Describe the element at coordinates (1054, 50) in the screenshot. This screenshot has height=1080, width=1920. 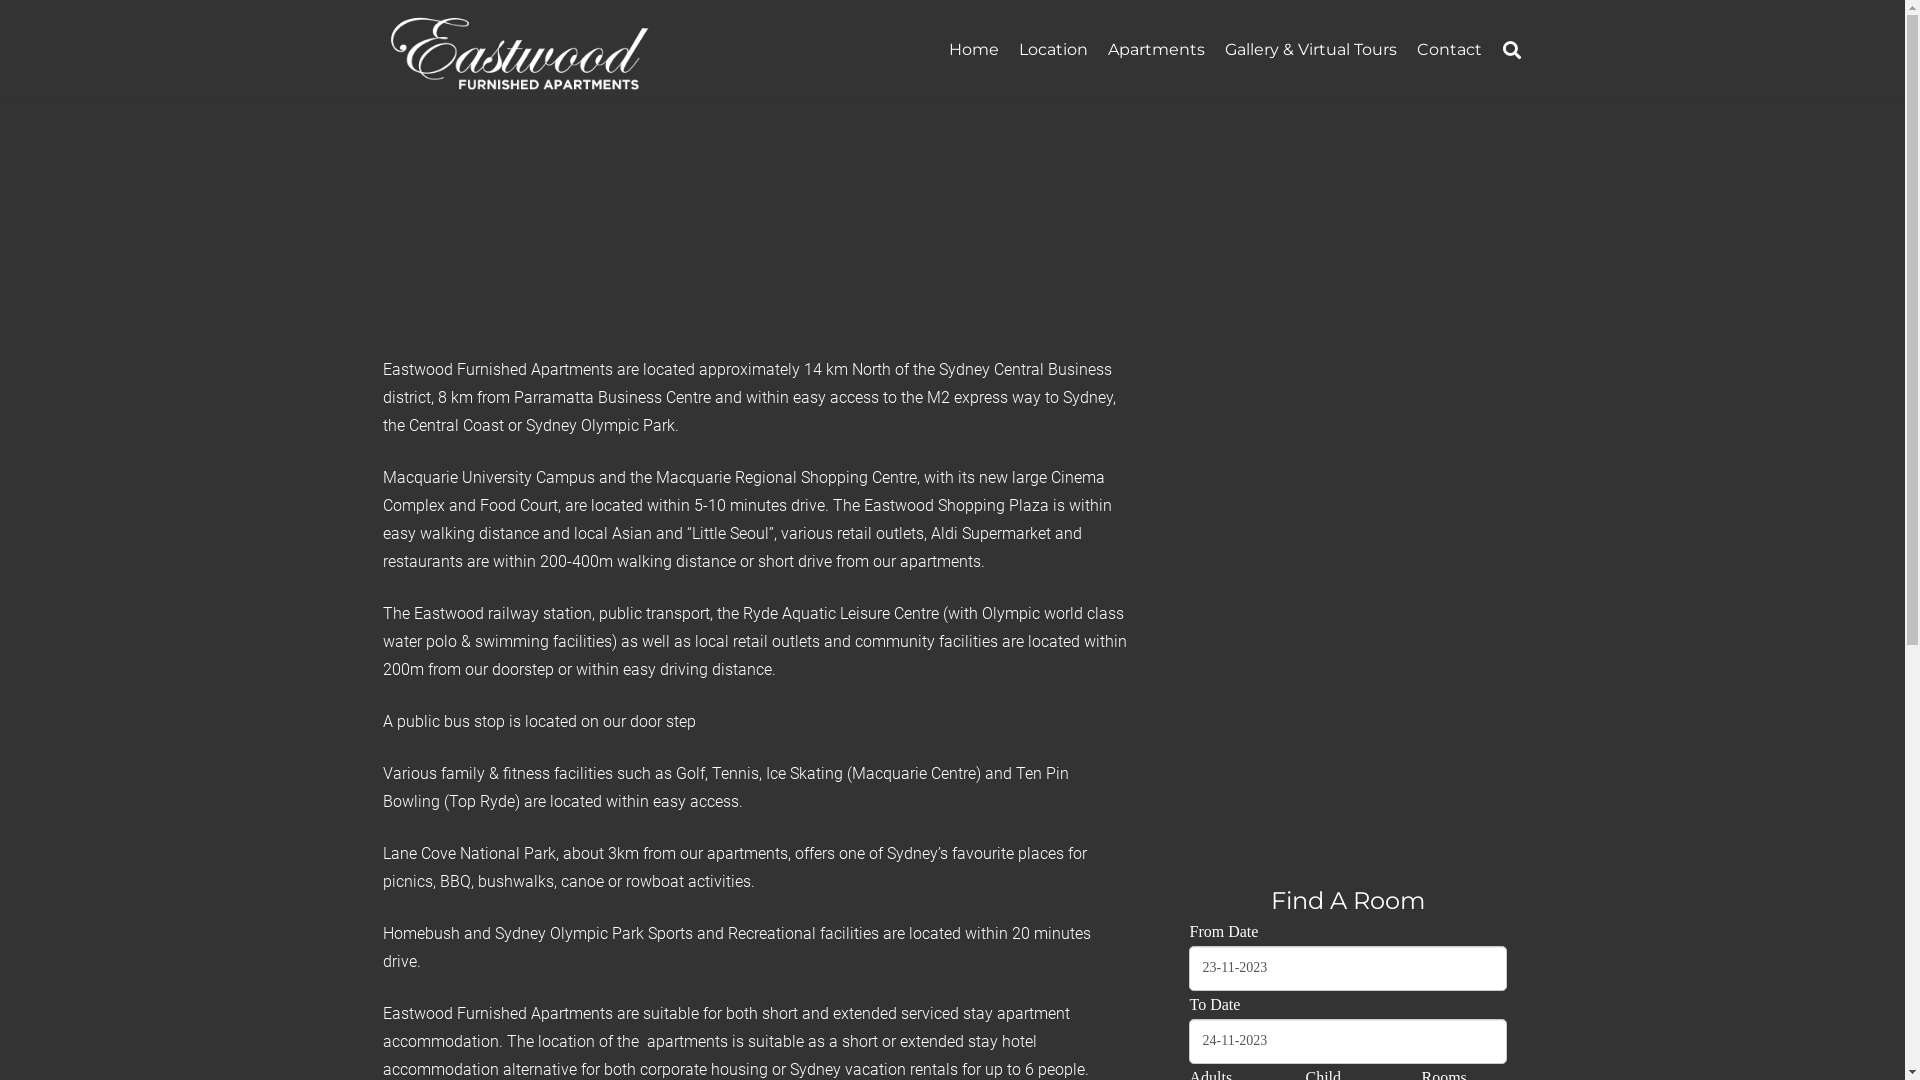
I see `Location` at that location.